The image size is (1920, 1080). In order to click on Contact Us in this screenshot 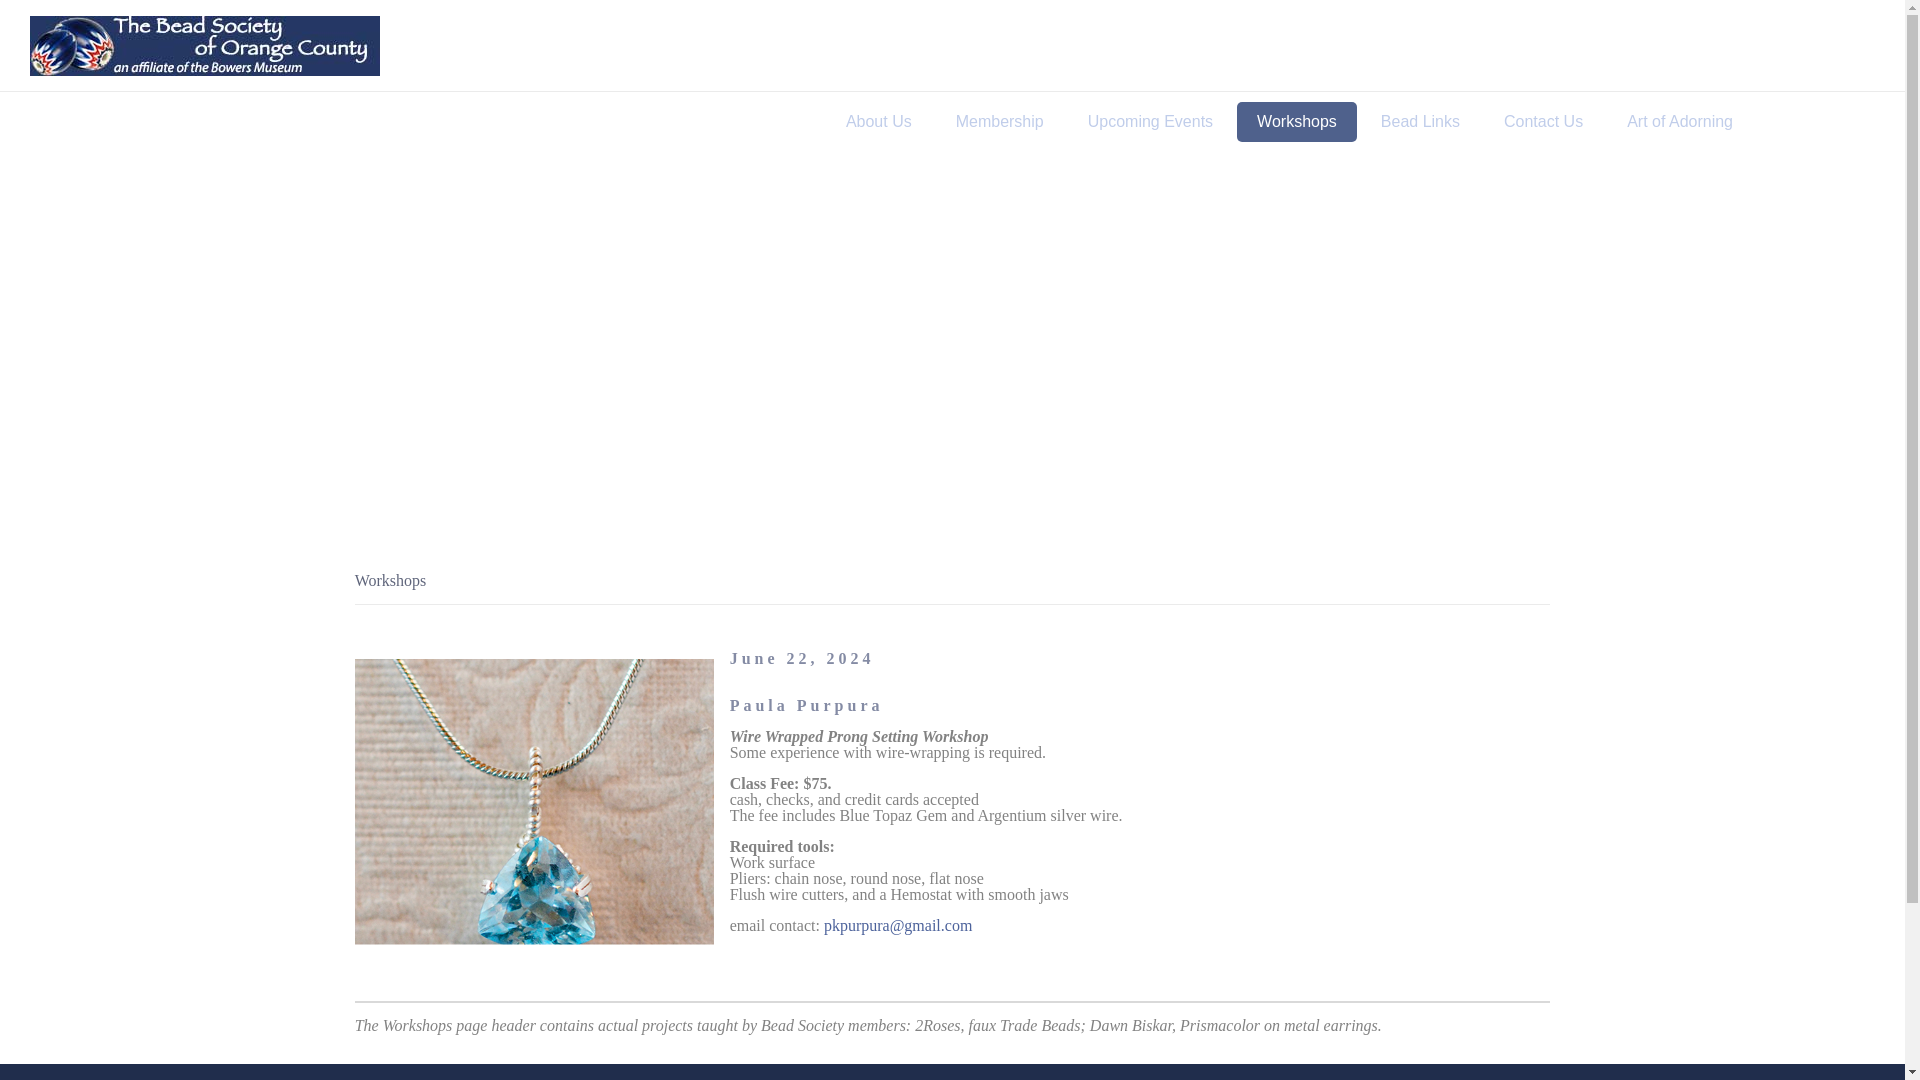, I will do `click(1544, 121)`.